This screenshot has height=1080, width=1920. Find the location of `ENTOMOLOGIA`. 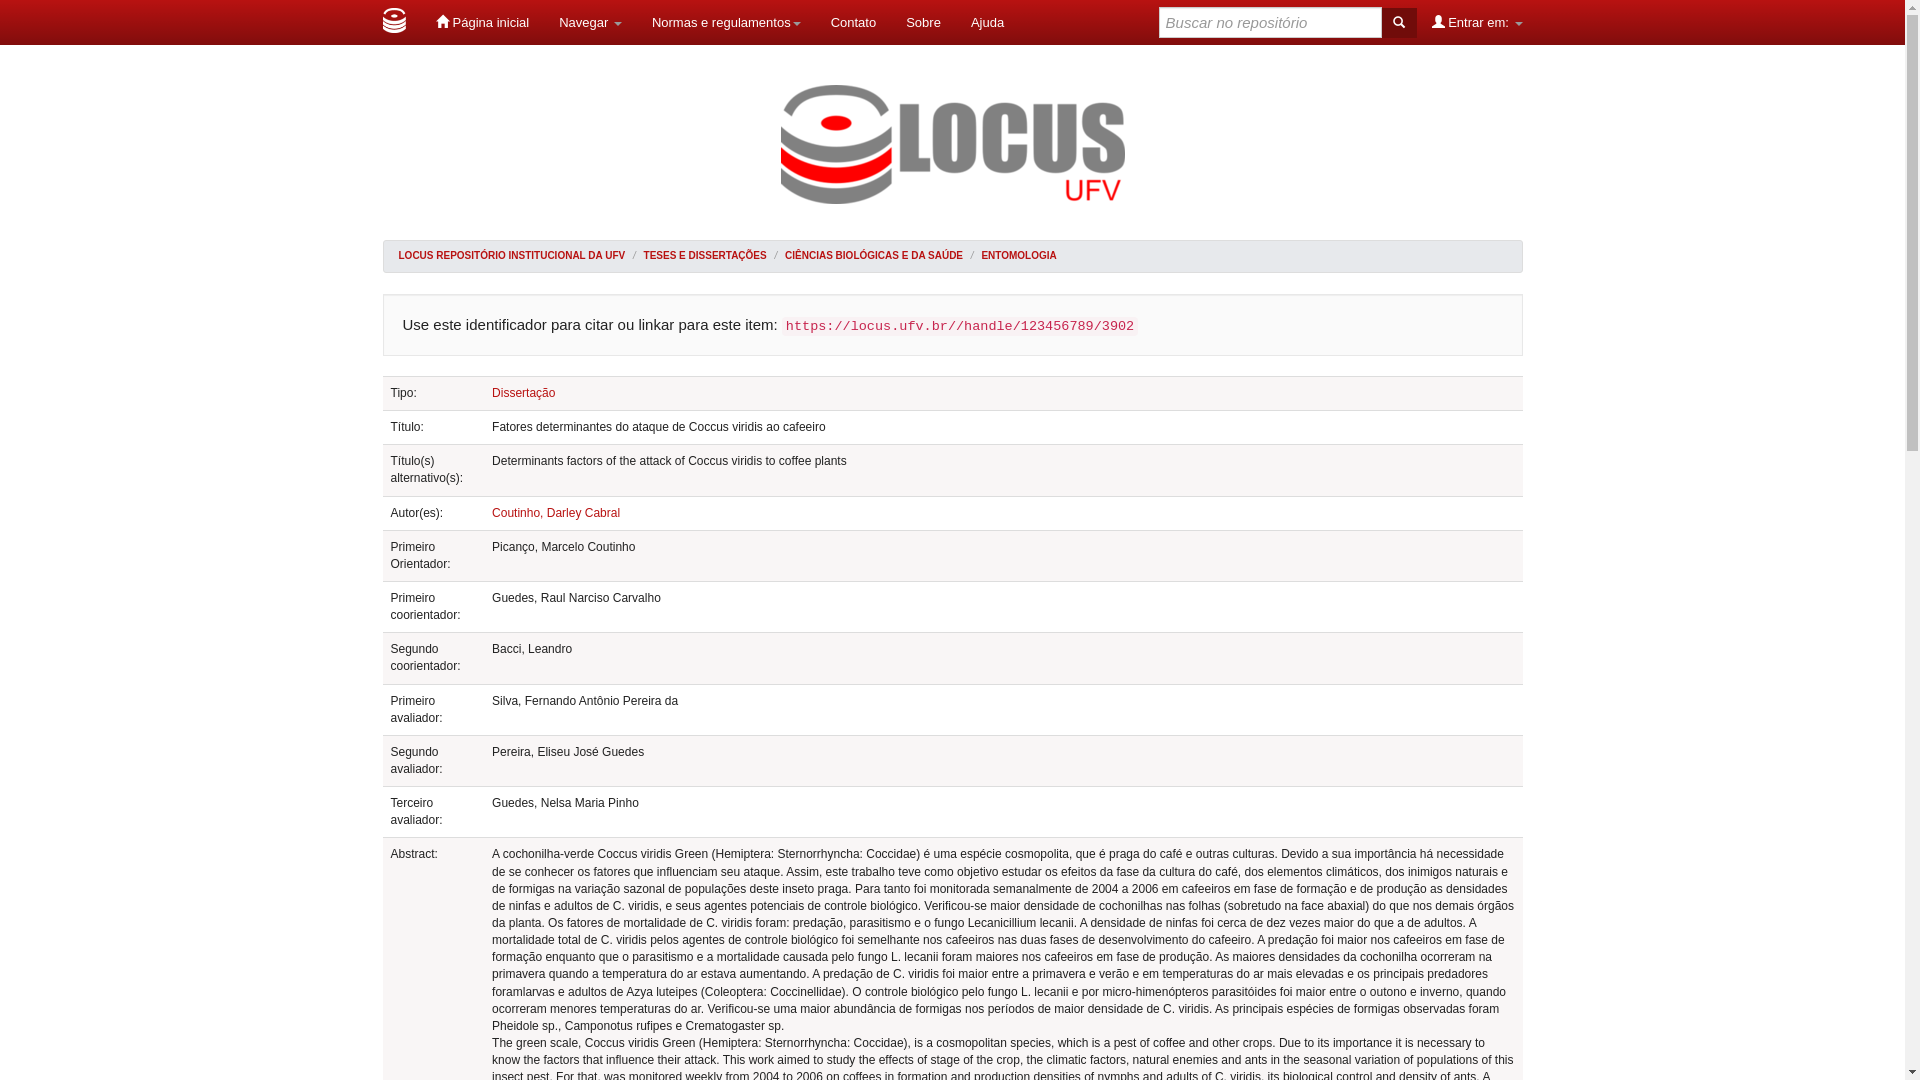

ENTOMOLOGIA is located at coordinates (1018, 256).